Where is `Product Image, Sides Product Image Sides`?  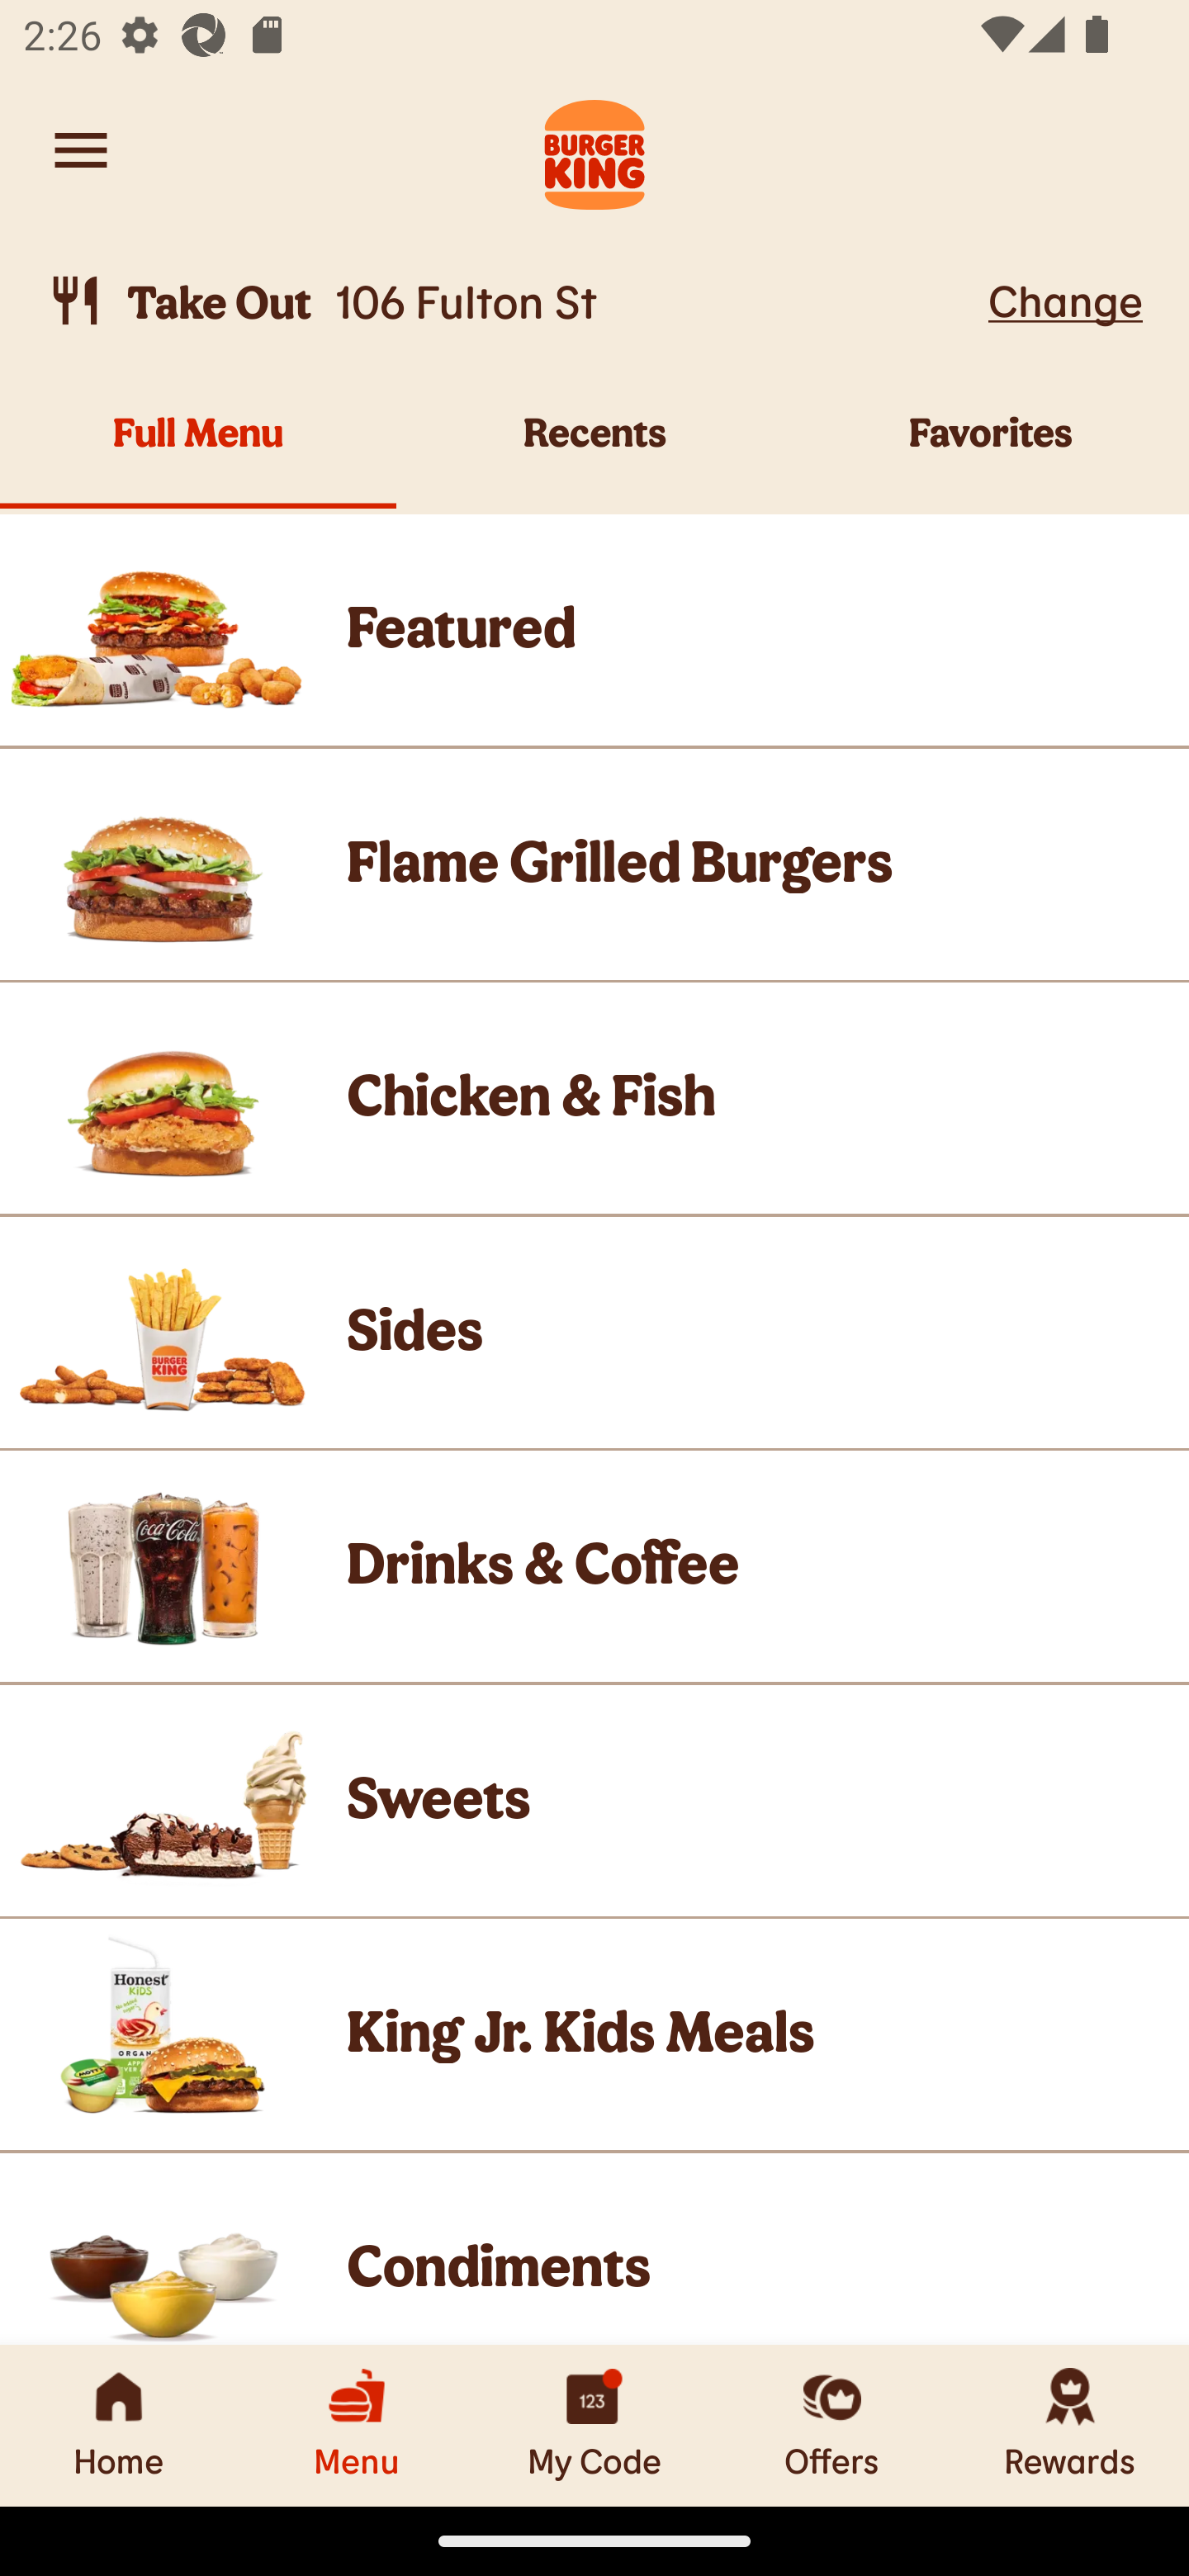
Product Image, Sides Product Image Sides is located at coordinates (594, 1331).